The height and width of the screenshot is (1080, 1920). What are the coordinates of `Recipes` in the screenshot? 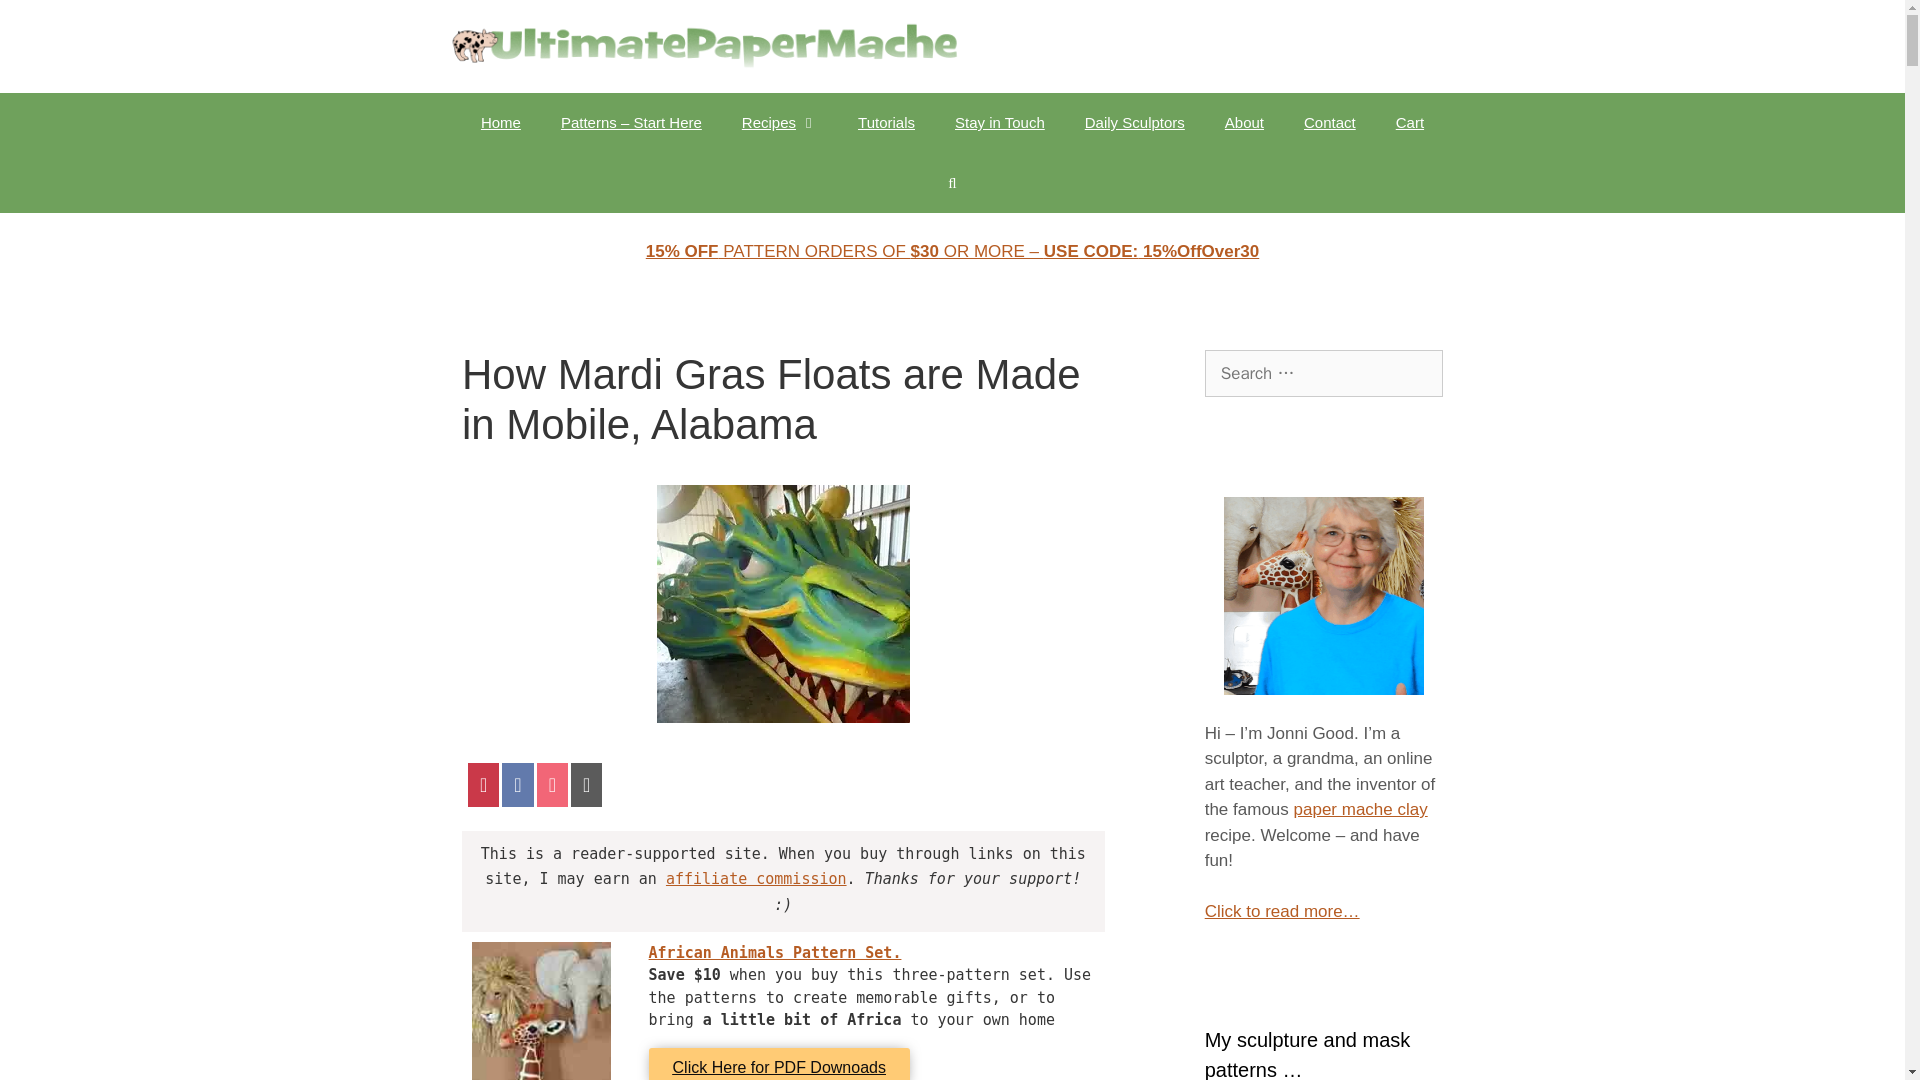 It's located at (779, 122).